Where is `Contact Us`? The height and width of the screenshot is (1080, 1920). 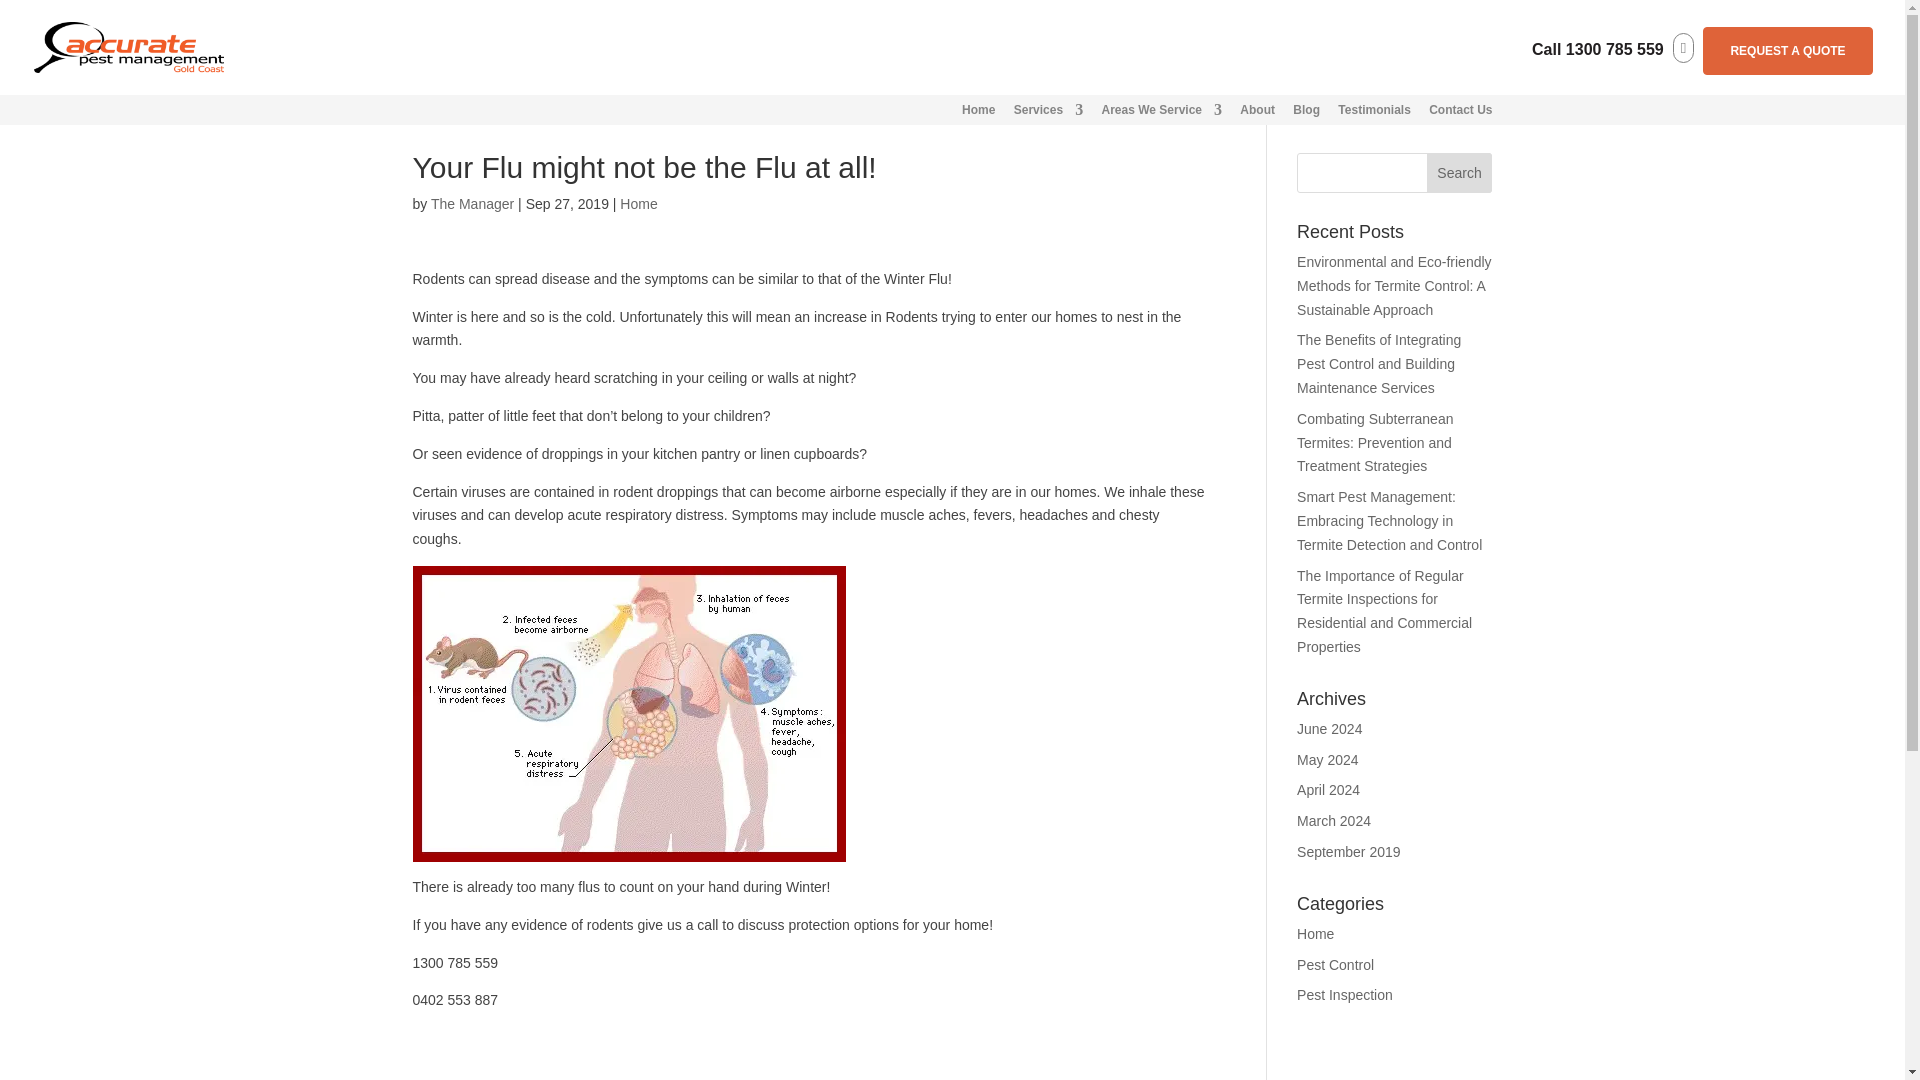 Contact Us is located at coordinates (1460, 114).